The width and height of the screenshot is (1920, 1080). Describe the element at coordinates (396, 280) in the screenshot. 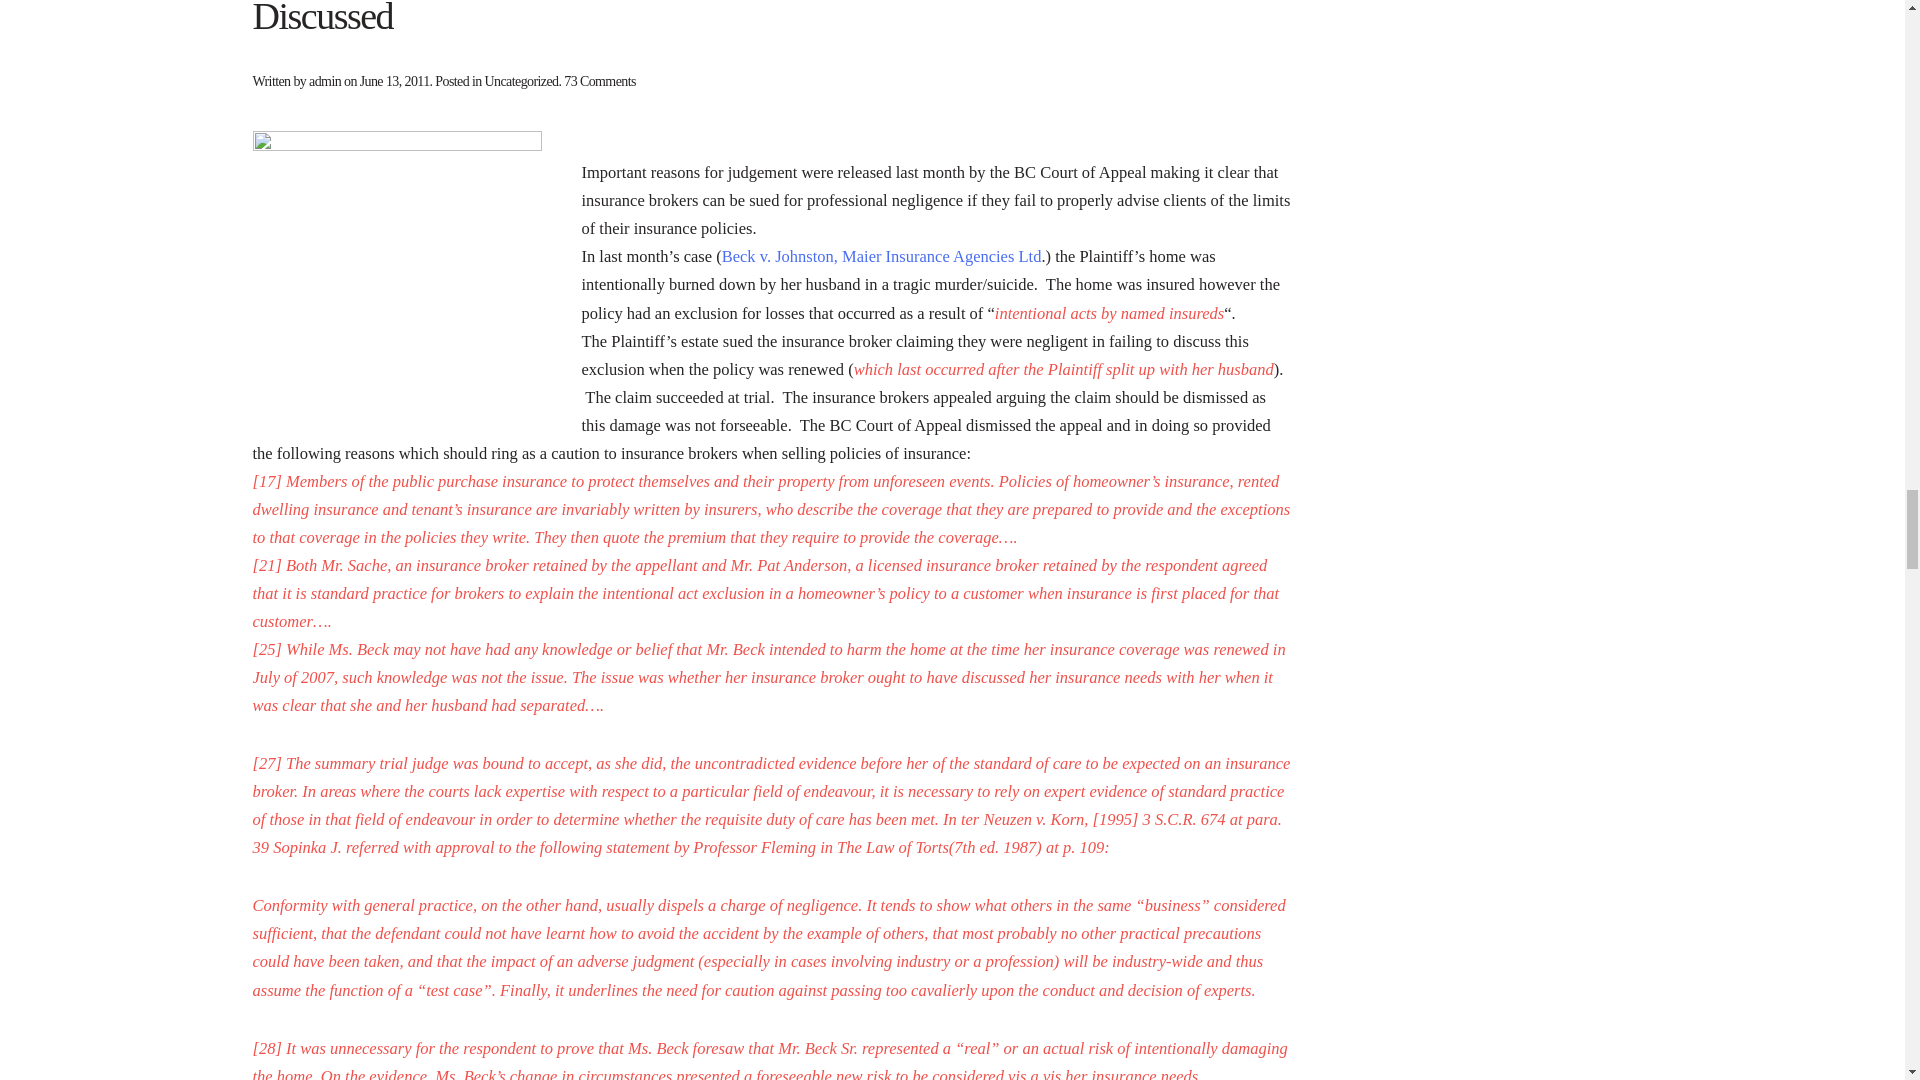

I see `bc-injury-law-insurance-broker2` at that location.